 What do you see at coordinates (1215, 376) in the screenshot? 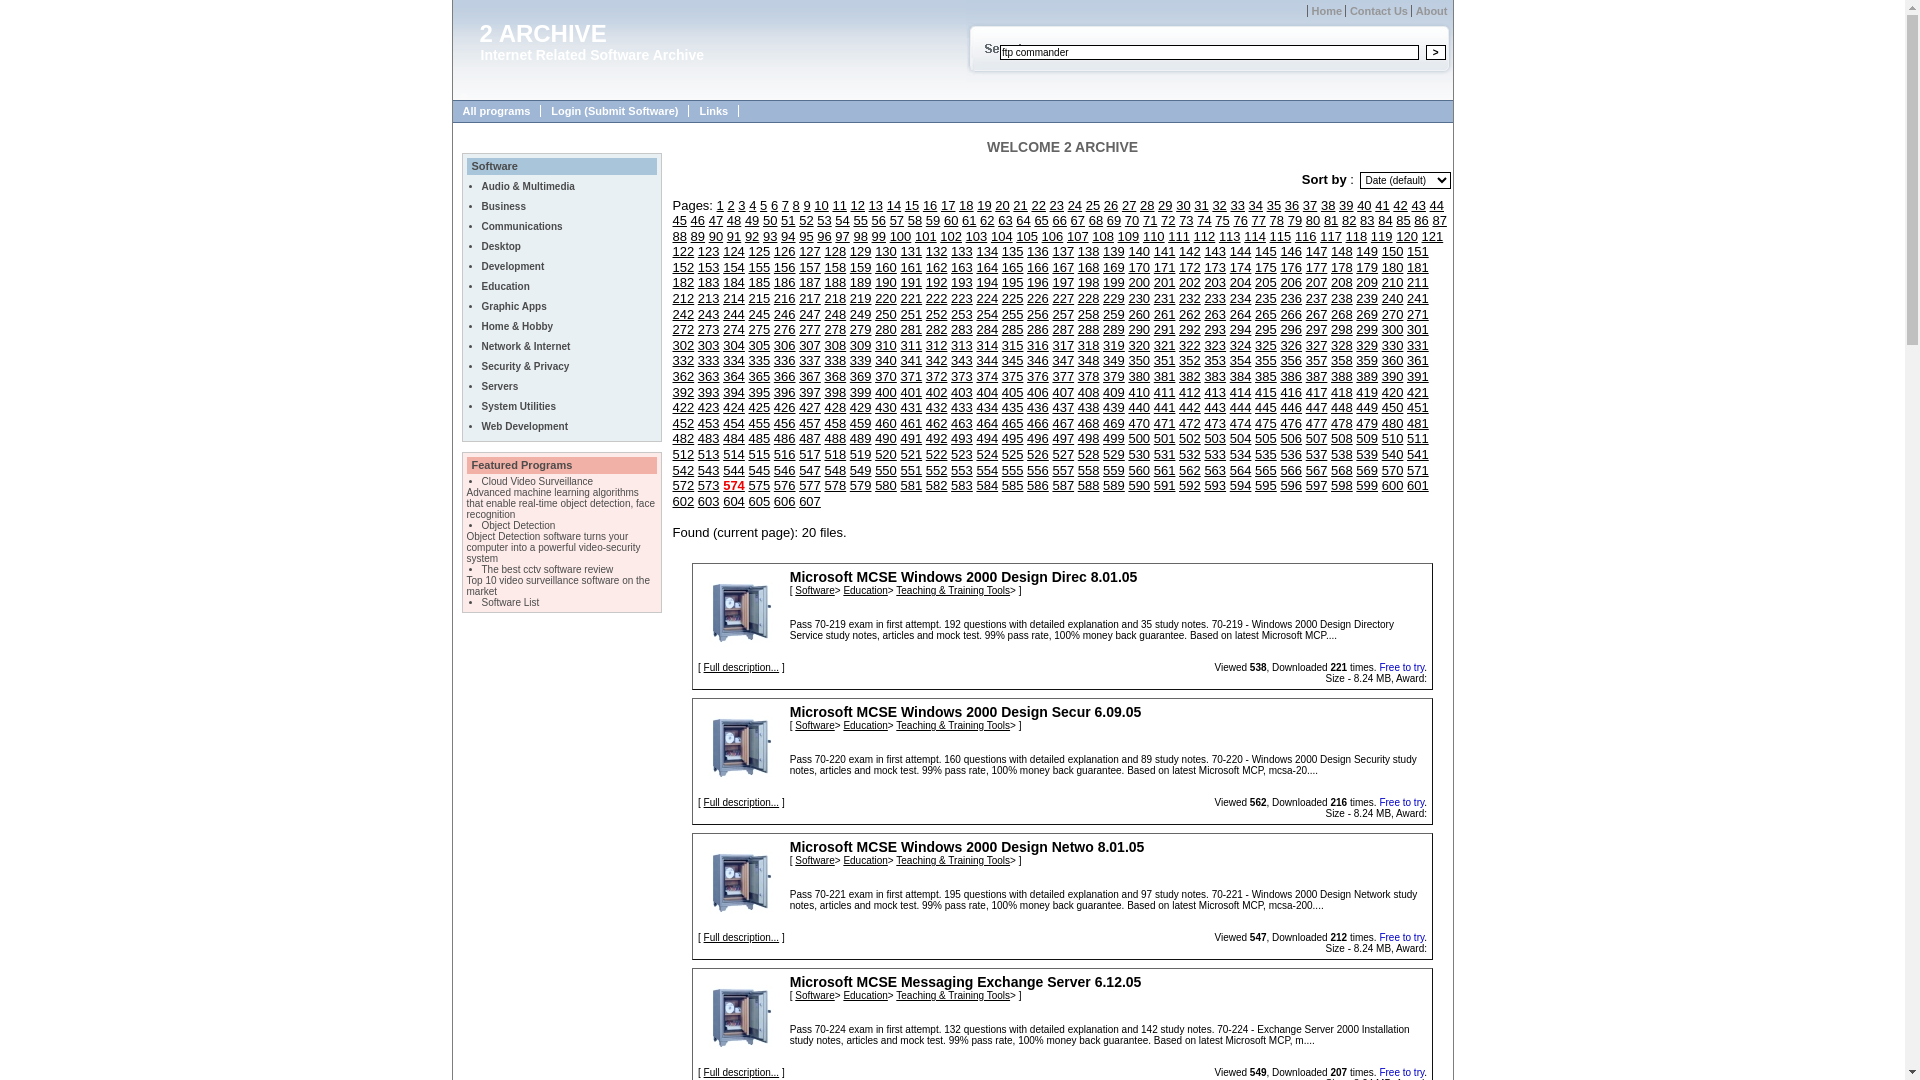
I see `383` at bounding box center [1215, 376].